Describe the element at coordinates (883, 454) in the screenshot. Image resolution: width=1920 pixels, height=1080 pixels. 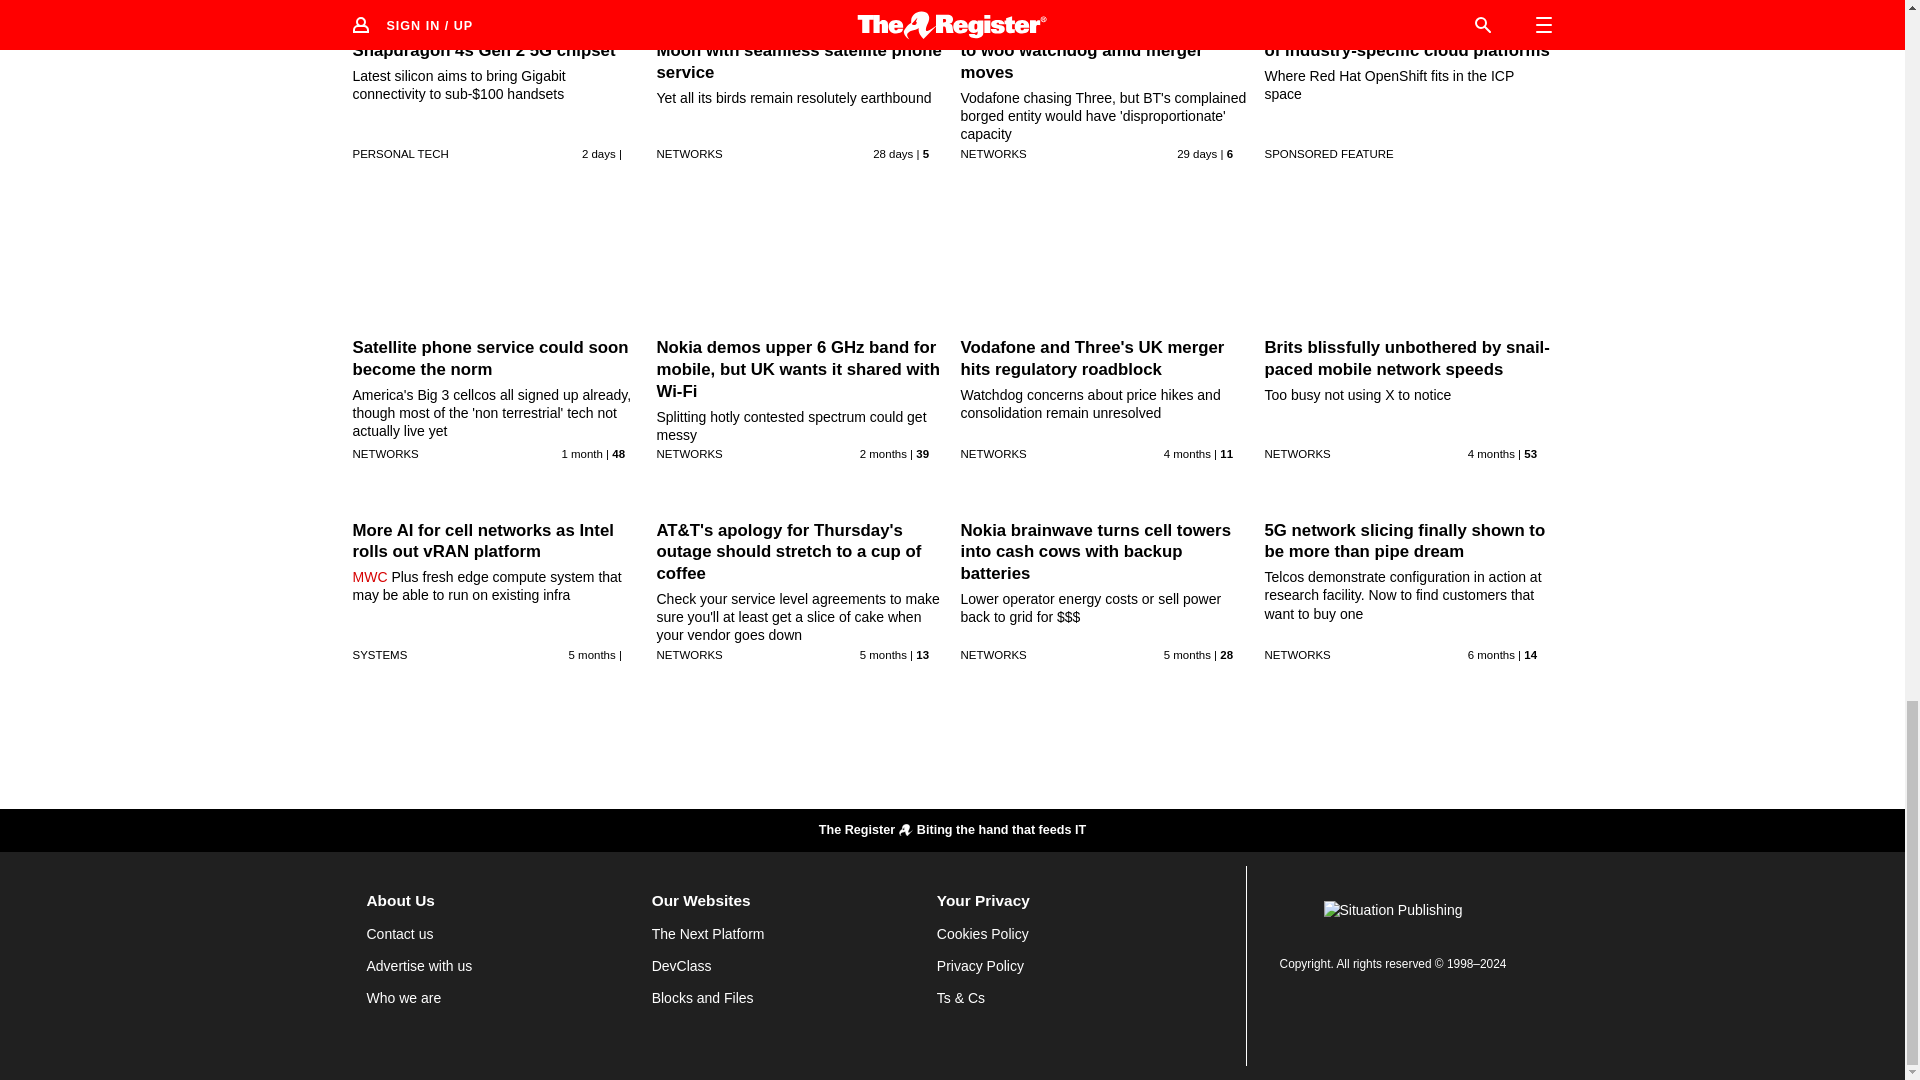
I see `5 Jun 2024 10:27` at that location.